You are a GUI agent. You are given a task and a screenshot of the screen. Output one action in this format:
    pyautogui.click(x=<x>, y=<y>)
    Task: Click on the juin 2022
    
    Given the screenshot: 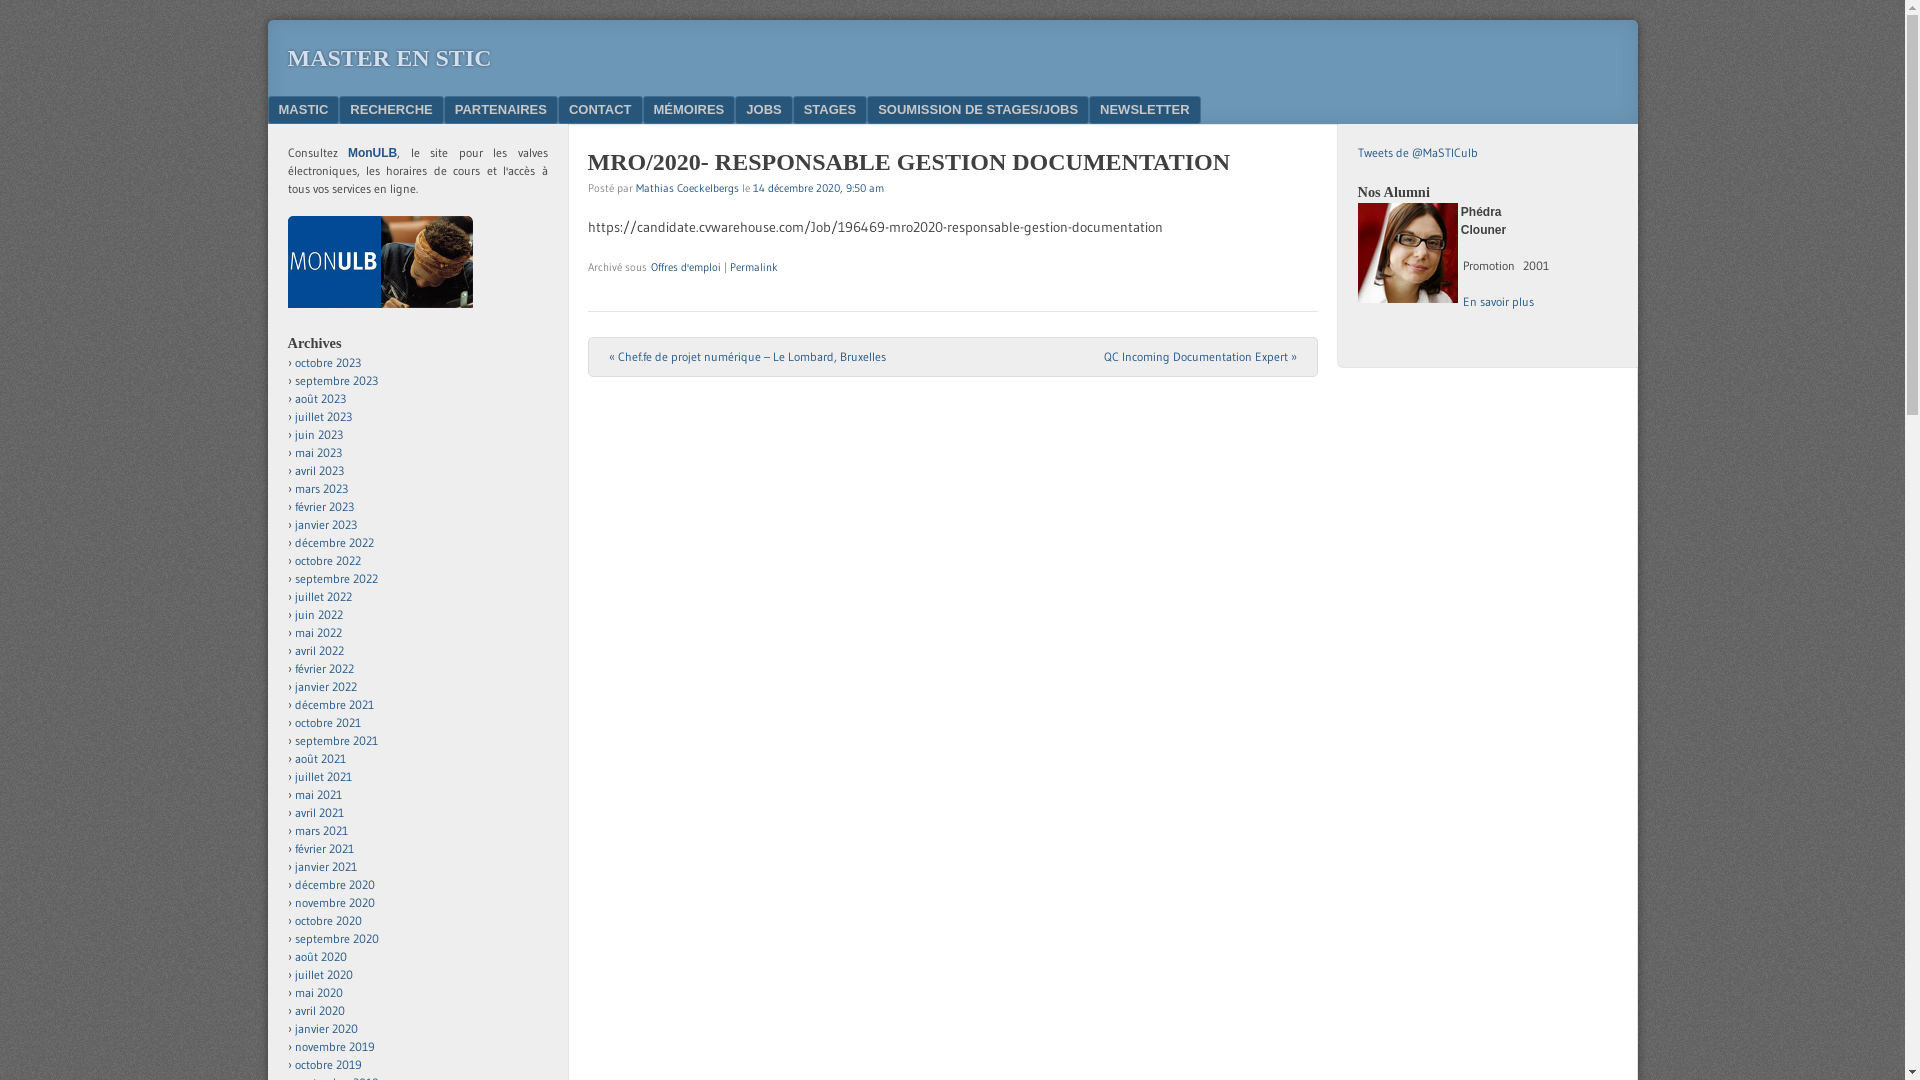 What is the action you would take?
    pyautogui.click(x=318, y=614)
    